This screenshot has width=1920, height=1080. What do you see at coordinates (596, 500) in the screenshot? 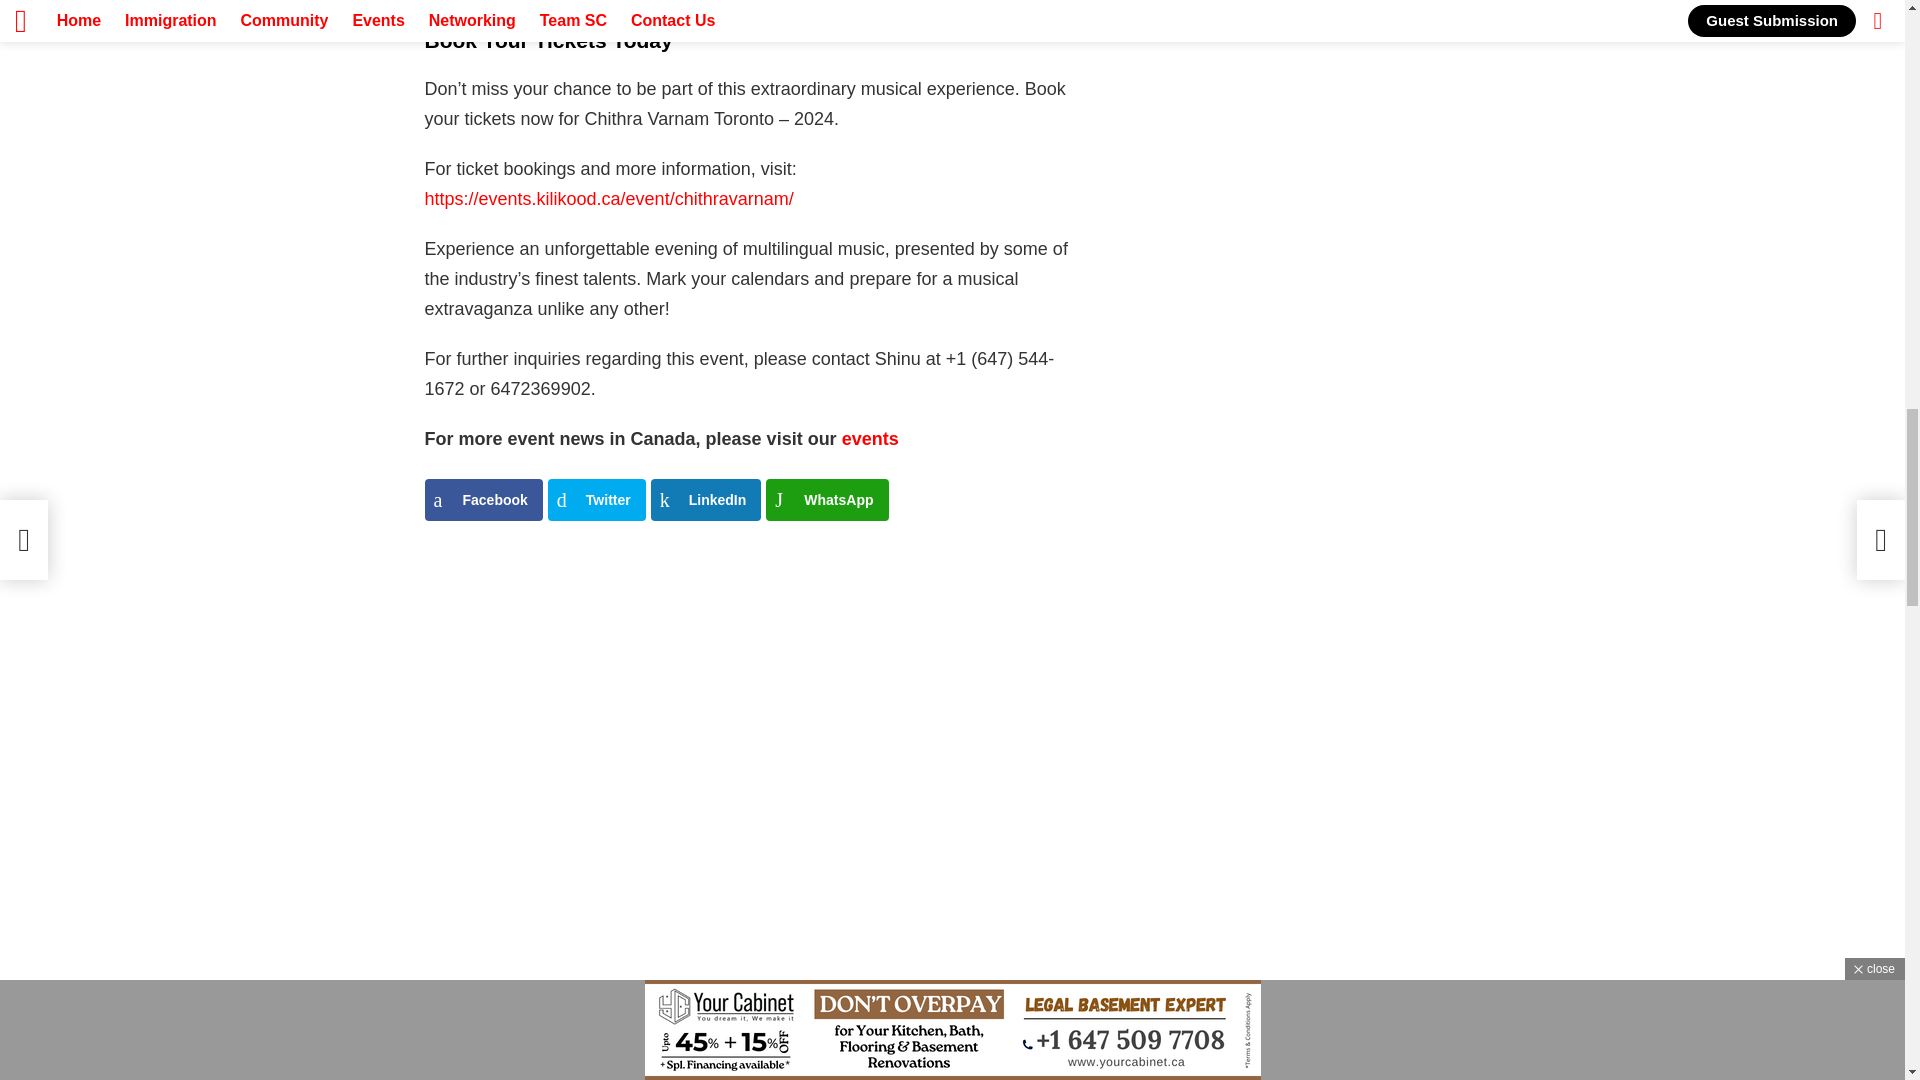
I see `Share on Twitter` at bounding box center [596, 500].